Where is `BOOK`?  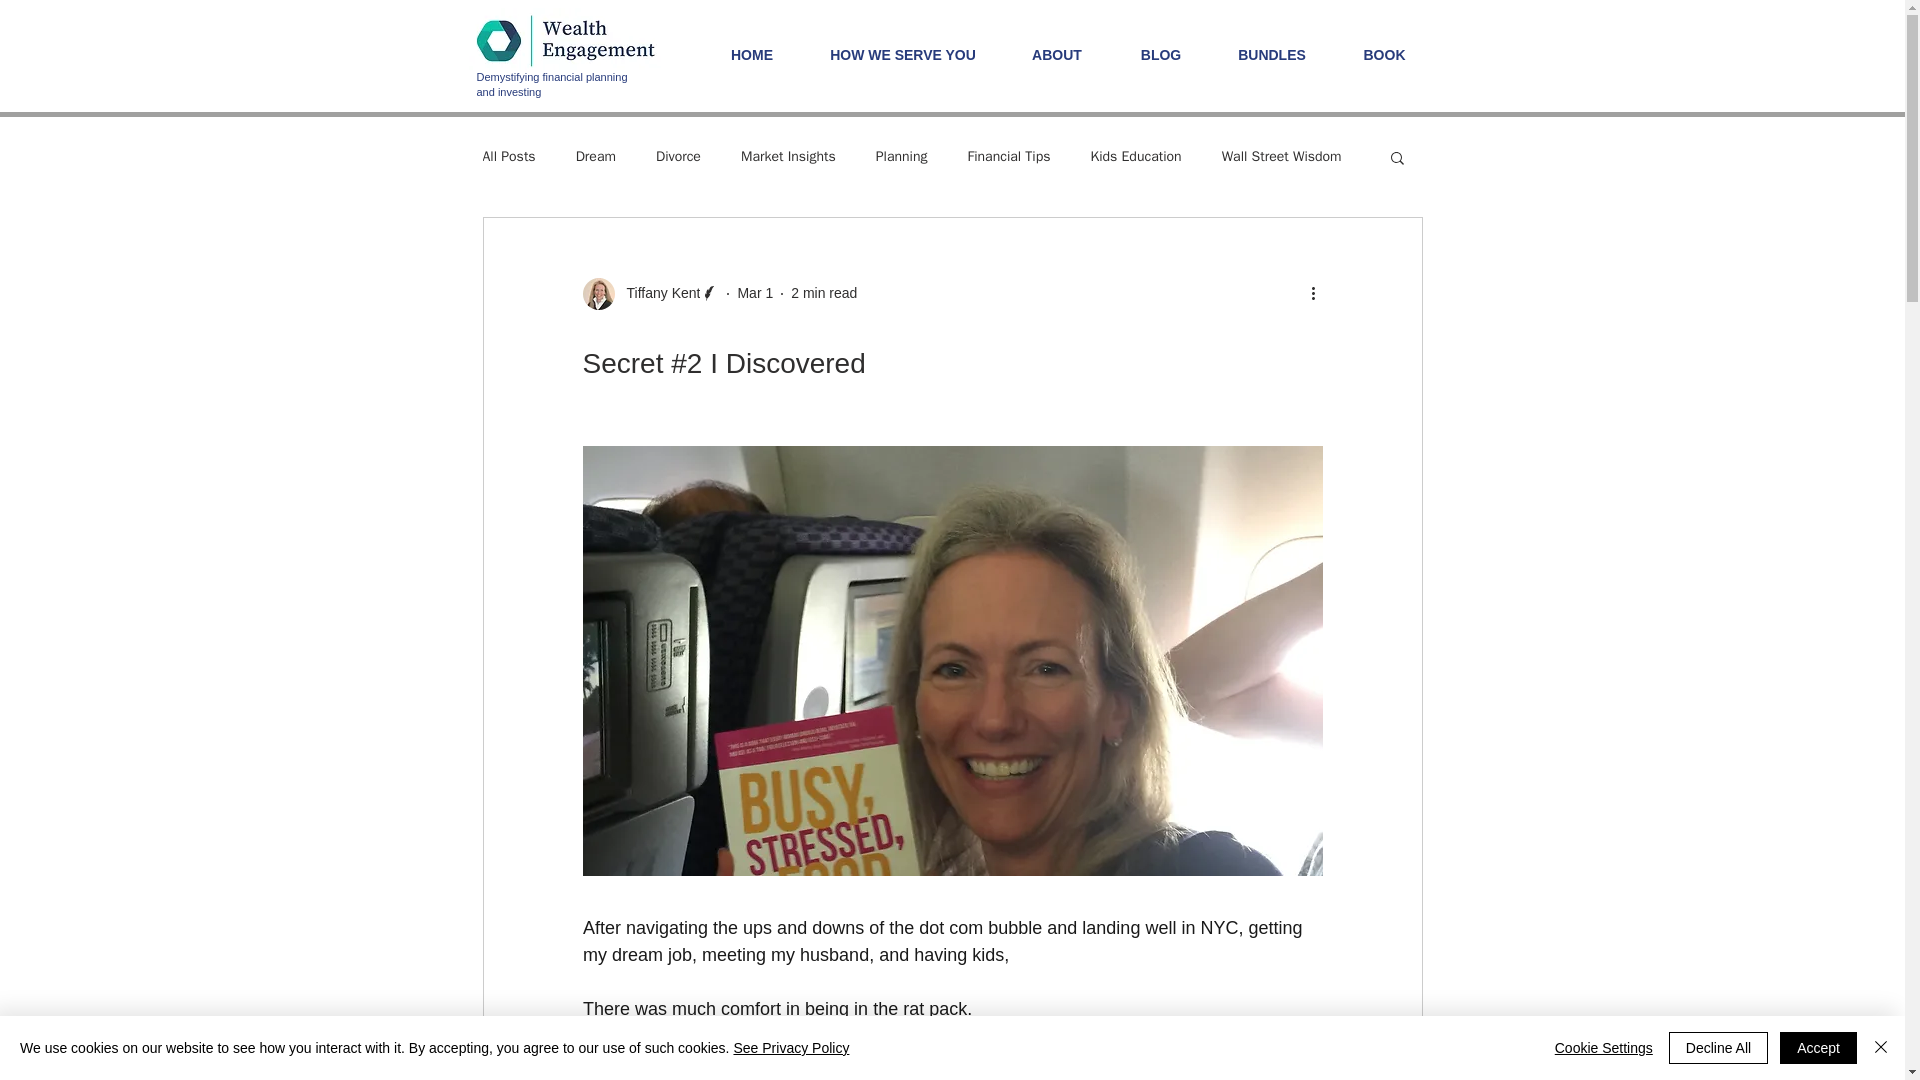 BOOK is located at coordinates (1385, 54).